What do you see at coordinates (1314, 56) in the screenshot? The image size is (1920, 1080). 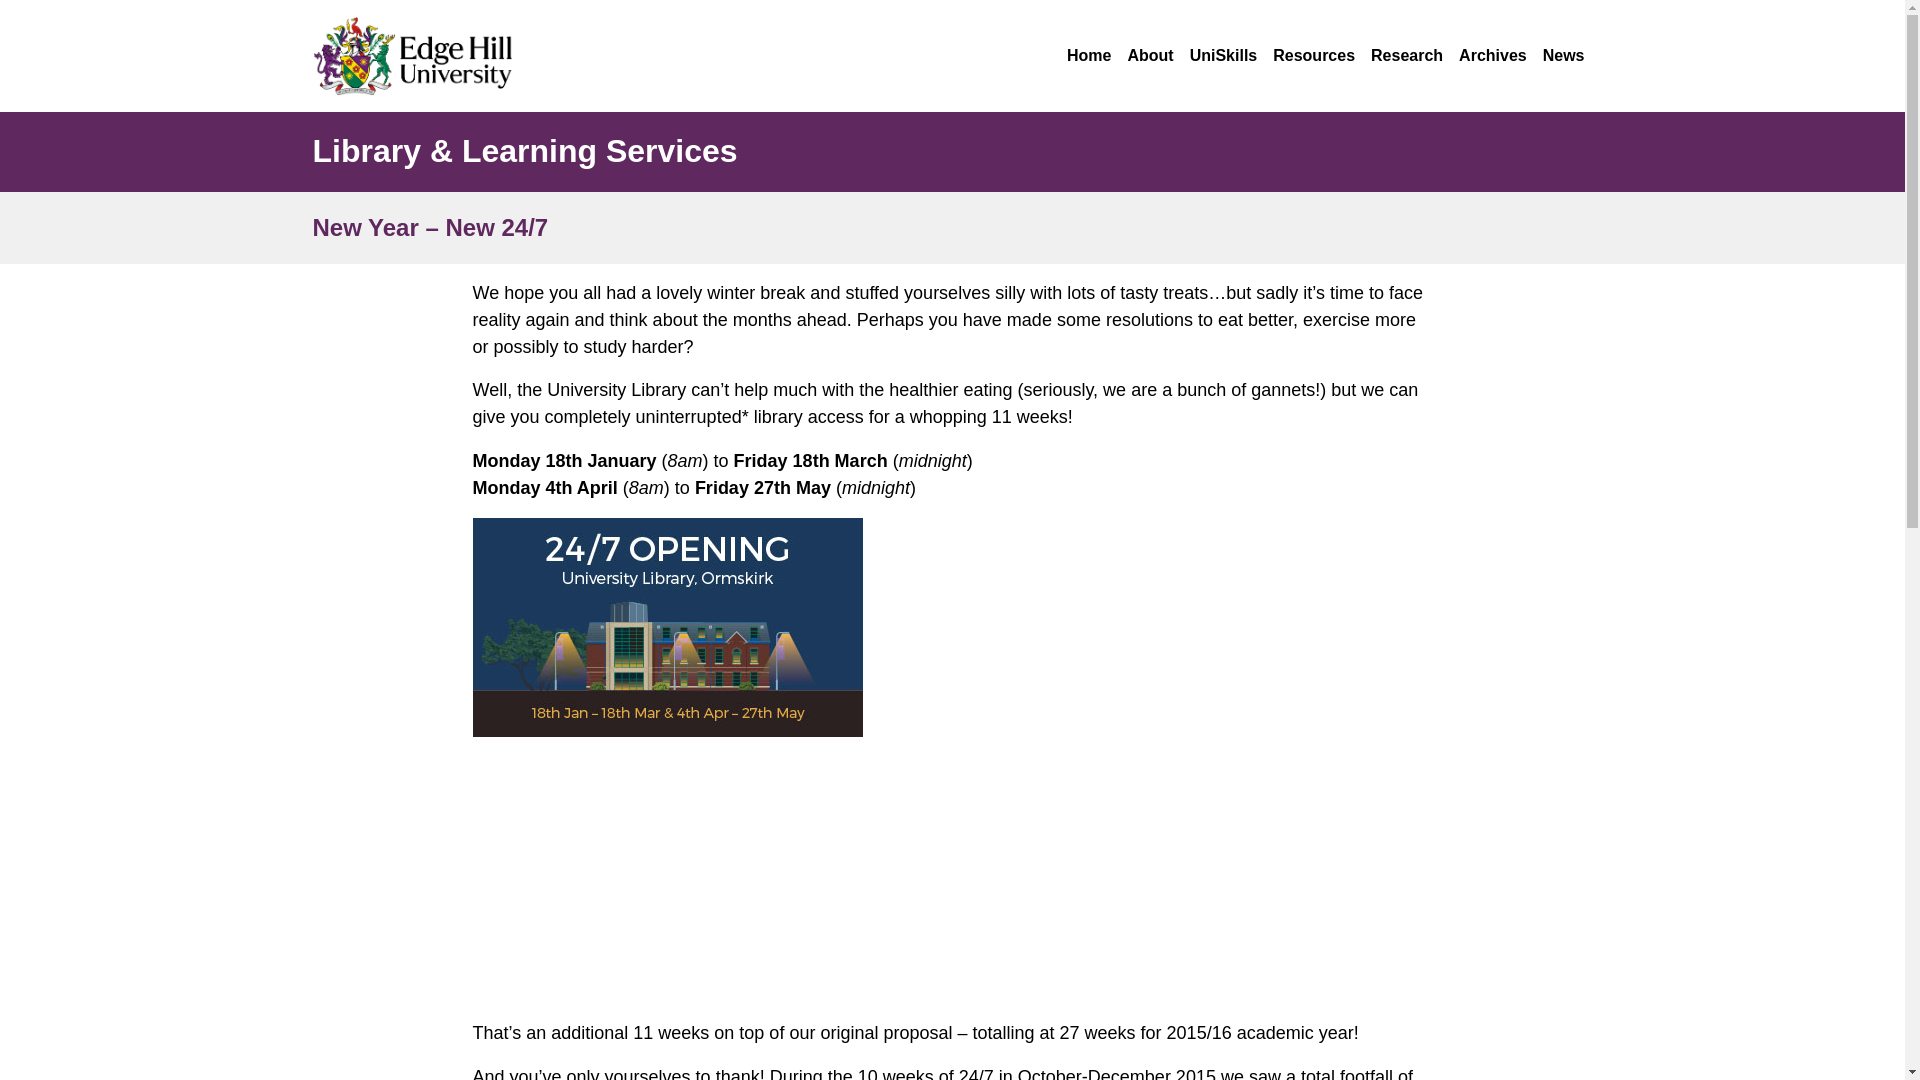 I see `Resources` at bounding box center [1314, 56].